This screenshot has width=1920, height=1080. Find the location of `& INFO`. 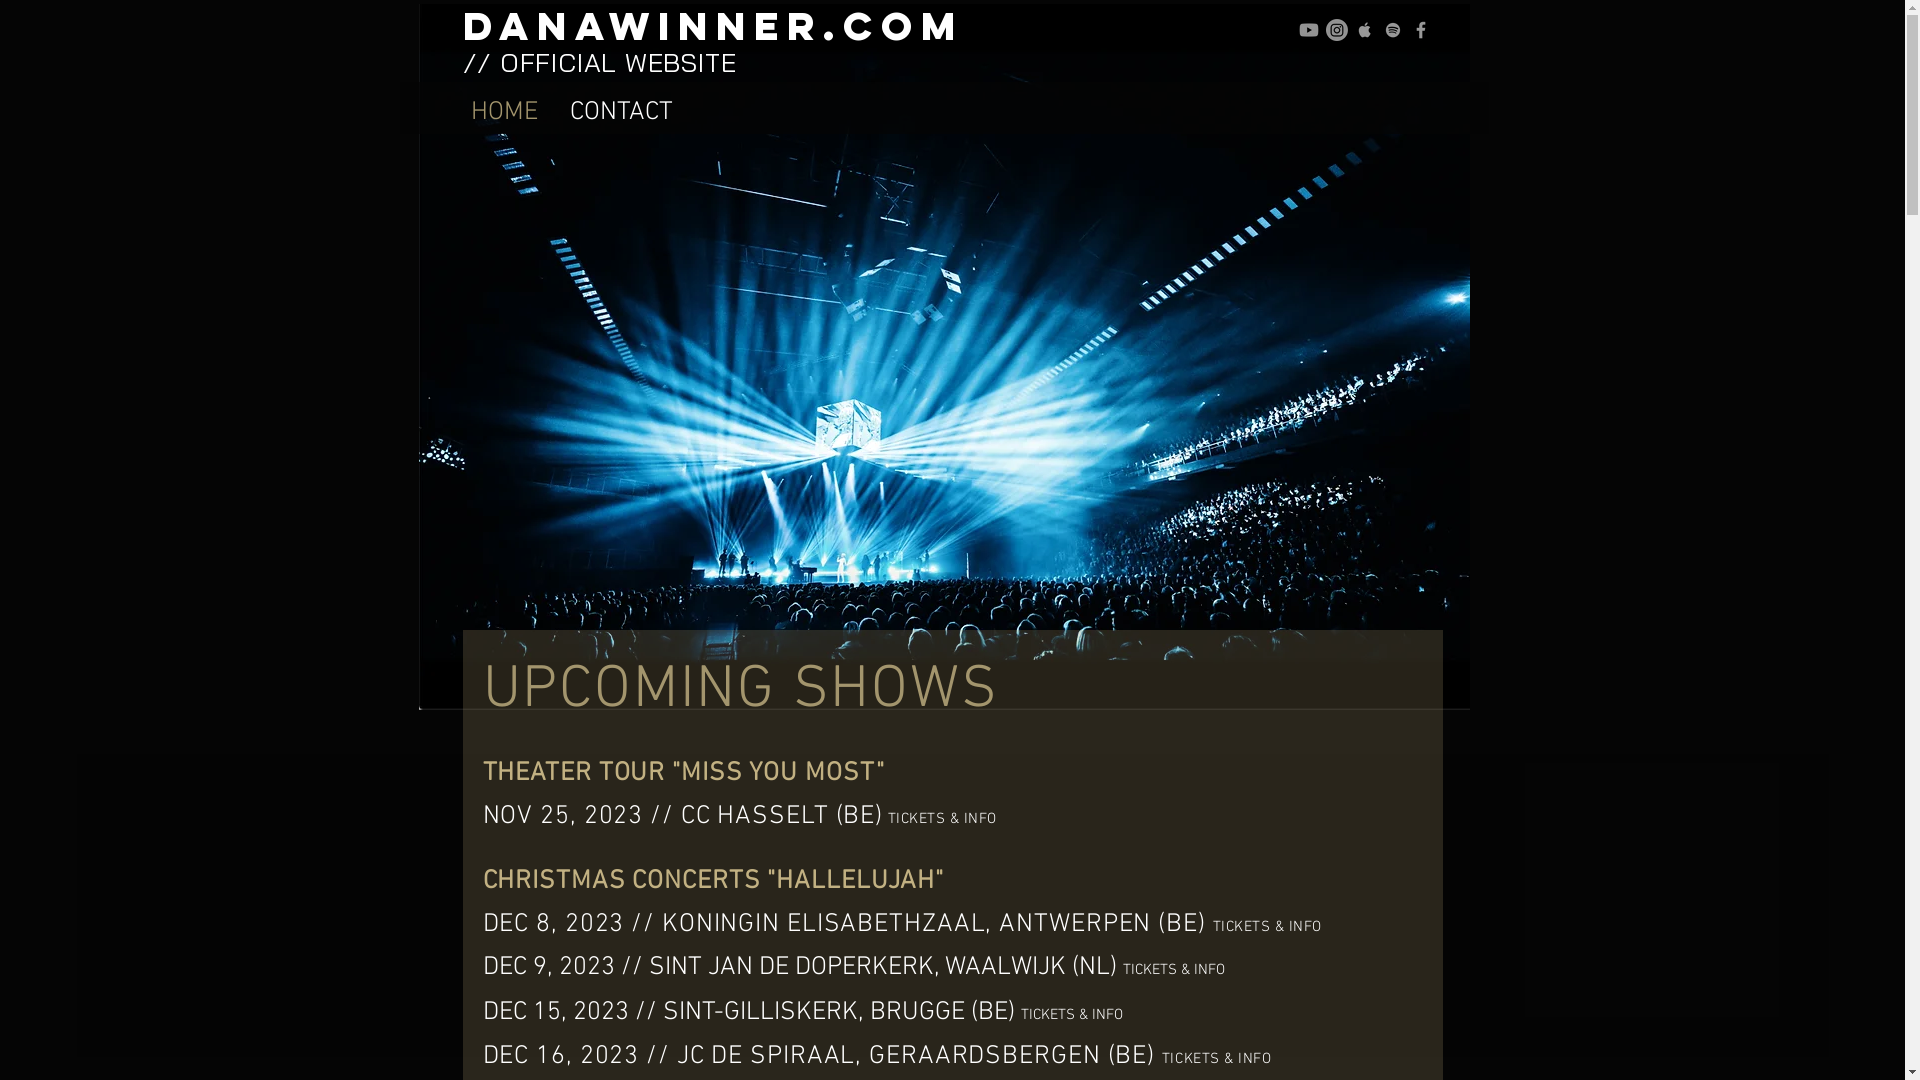

& INFO is located at coordinates (1298, 927).